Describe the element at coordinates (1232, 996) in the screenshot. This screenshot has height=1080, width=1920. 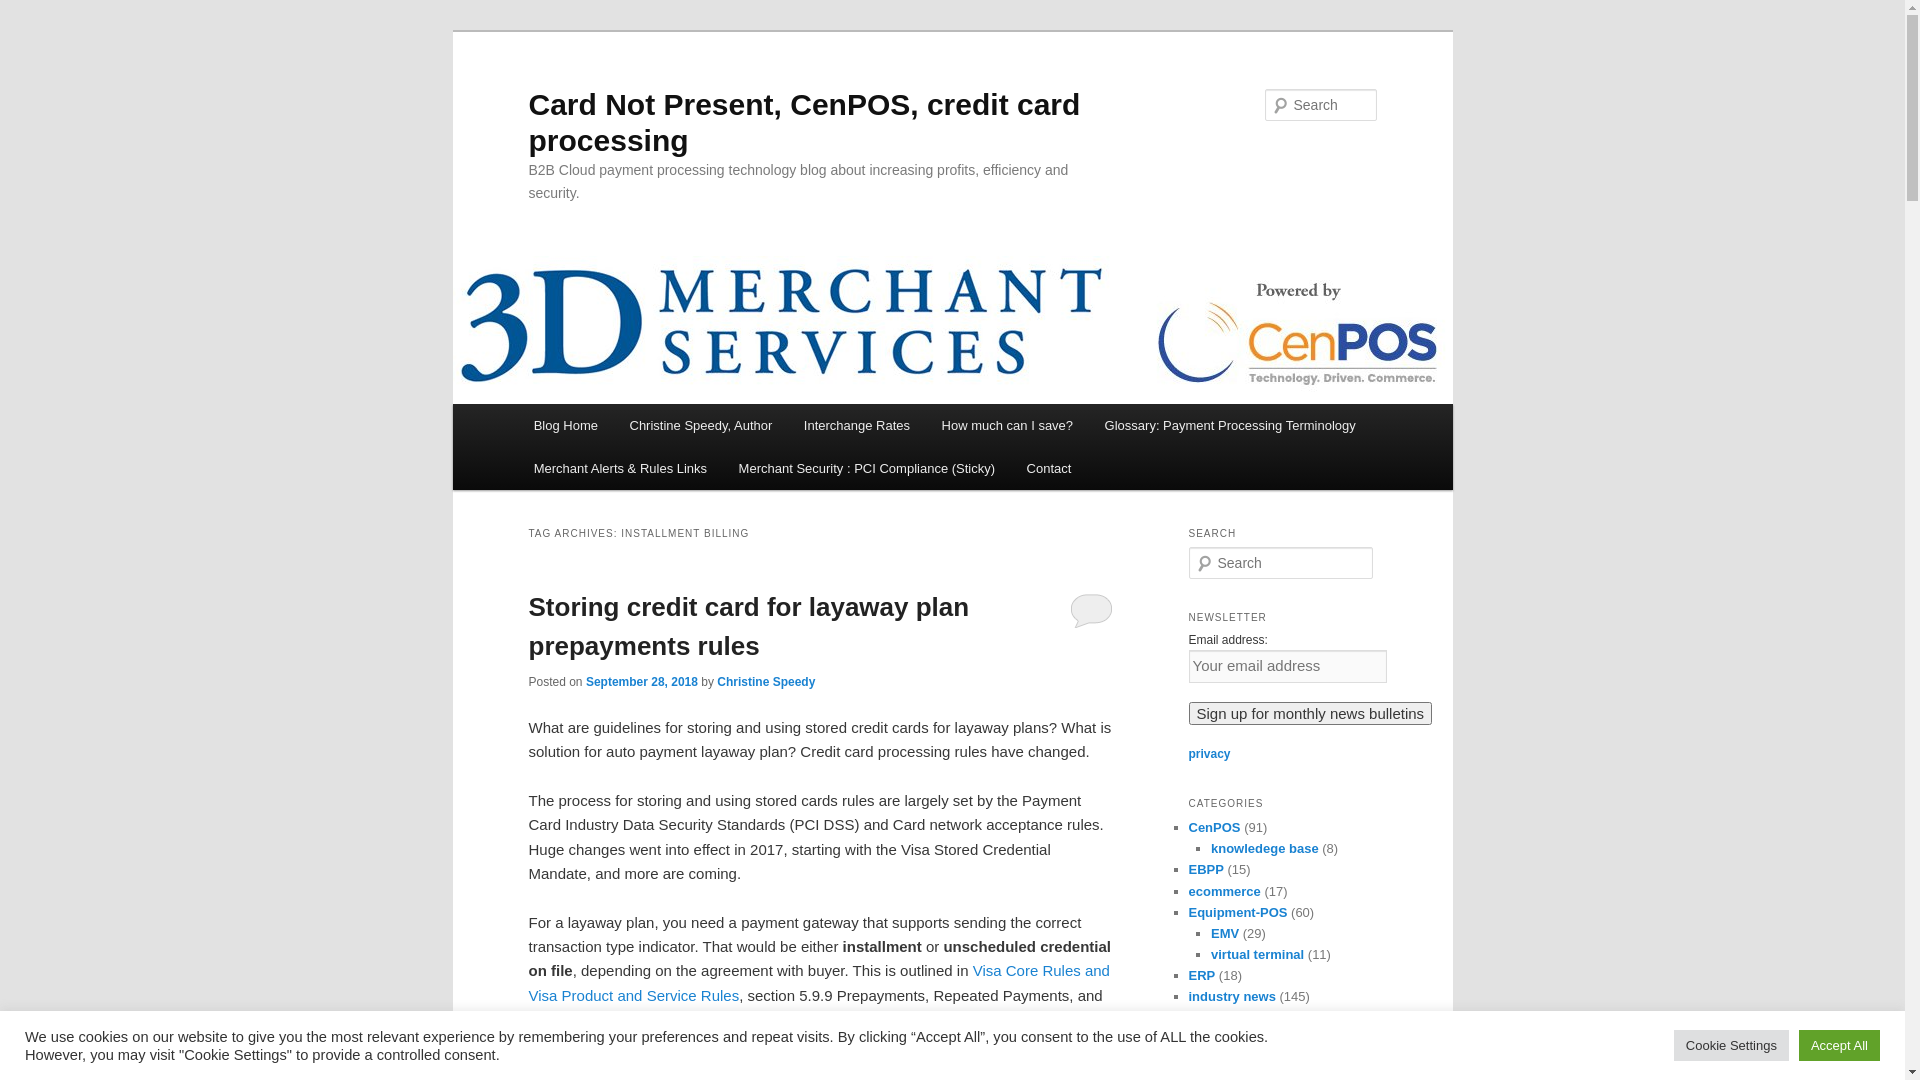
I see `industry news` at that location.